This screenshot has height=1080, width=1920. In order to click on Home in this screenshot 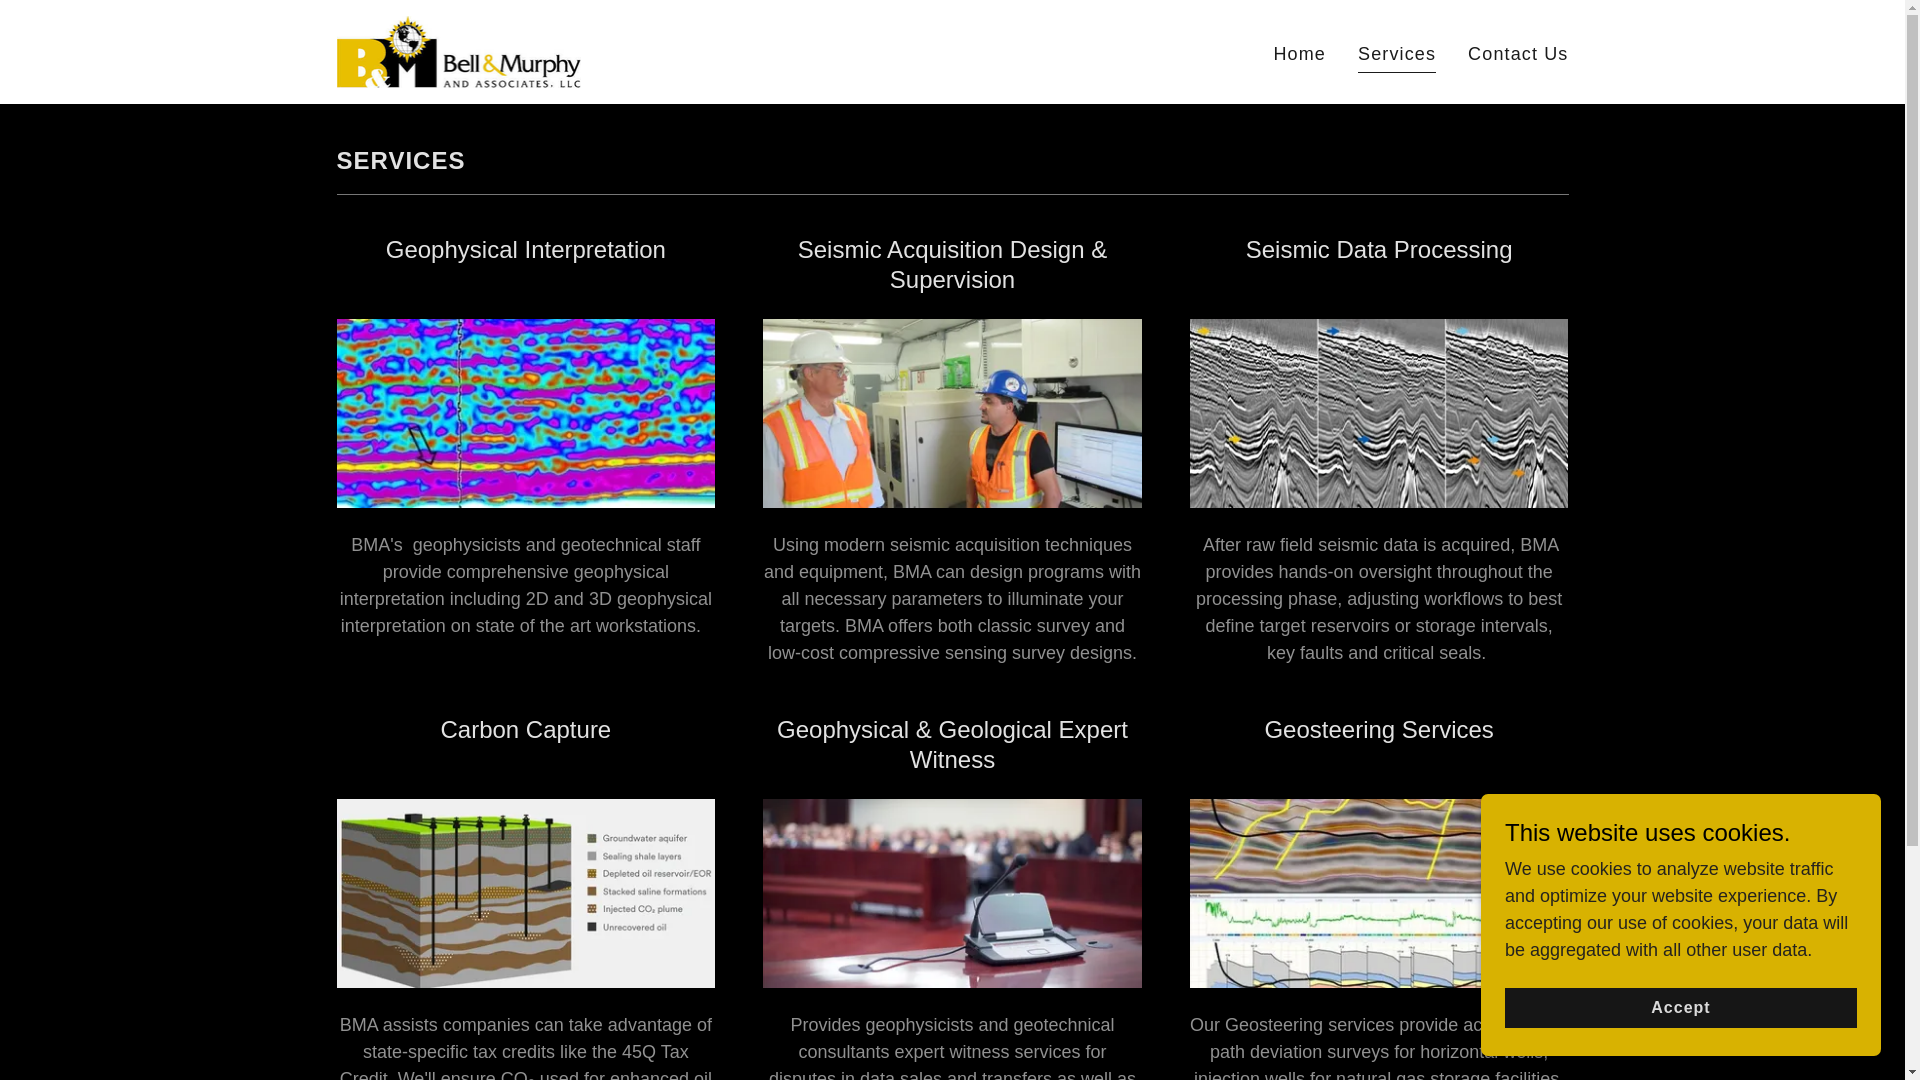, I will do `click(1300, 54)`.